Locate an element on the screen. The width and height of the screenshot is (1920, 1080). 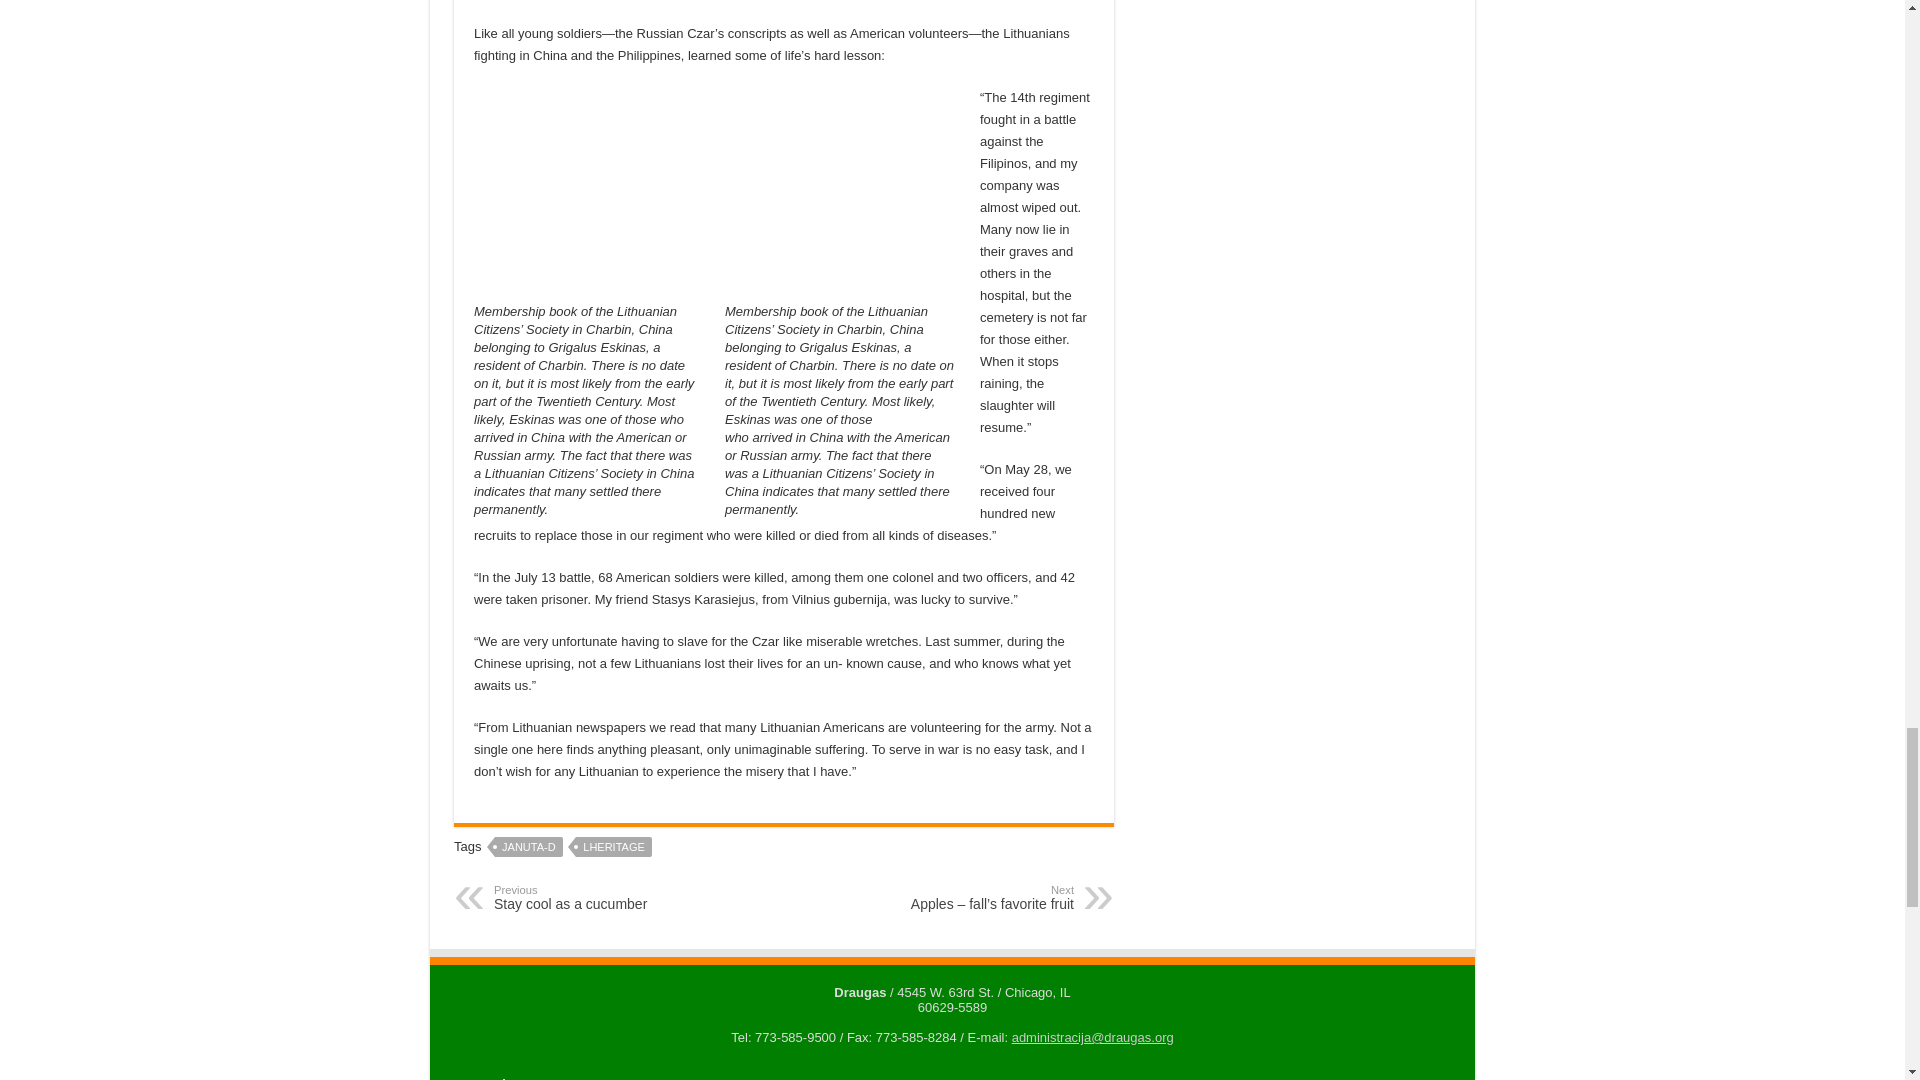
LHERITAGE is located at coordinates (614, 847).